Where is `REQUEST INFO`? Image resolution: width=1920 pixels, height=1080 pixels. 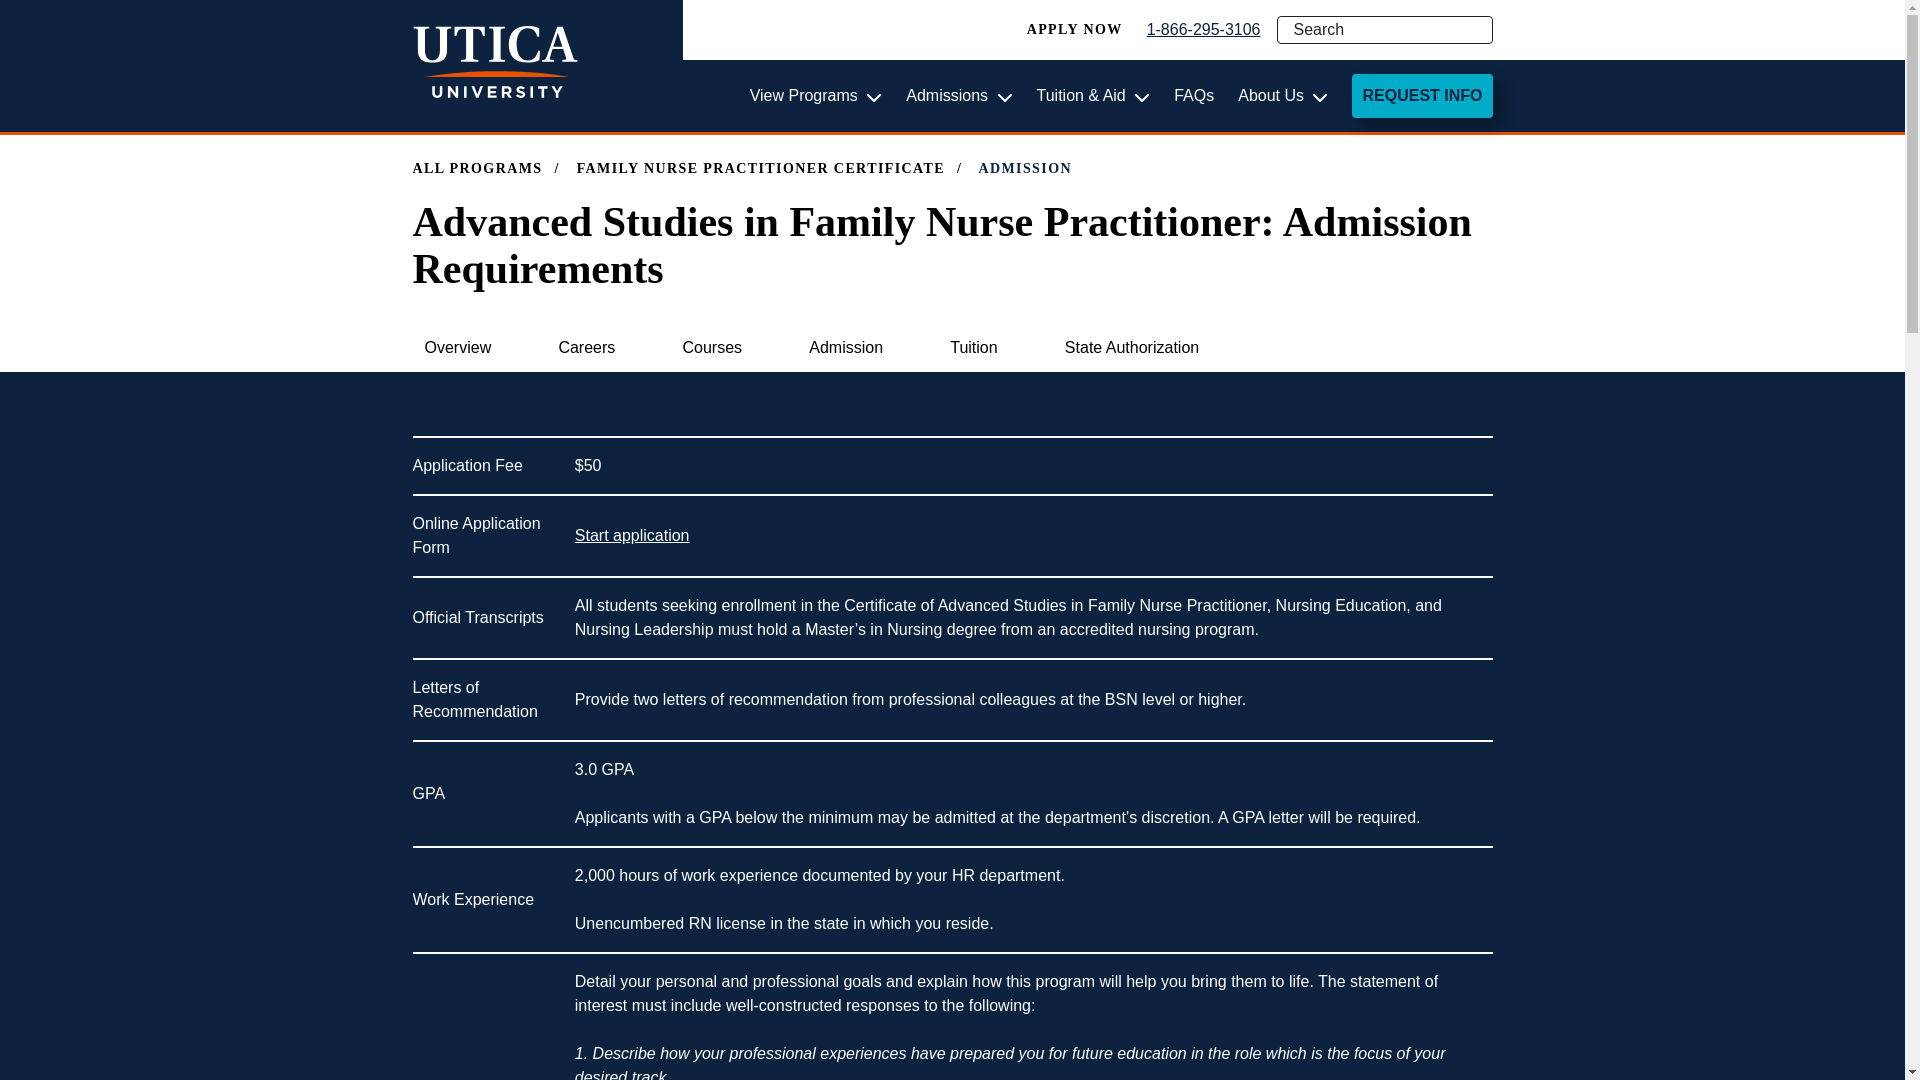 REQUEST INFO is located at coordinates (1421, 96).